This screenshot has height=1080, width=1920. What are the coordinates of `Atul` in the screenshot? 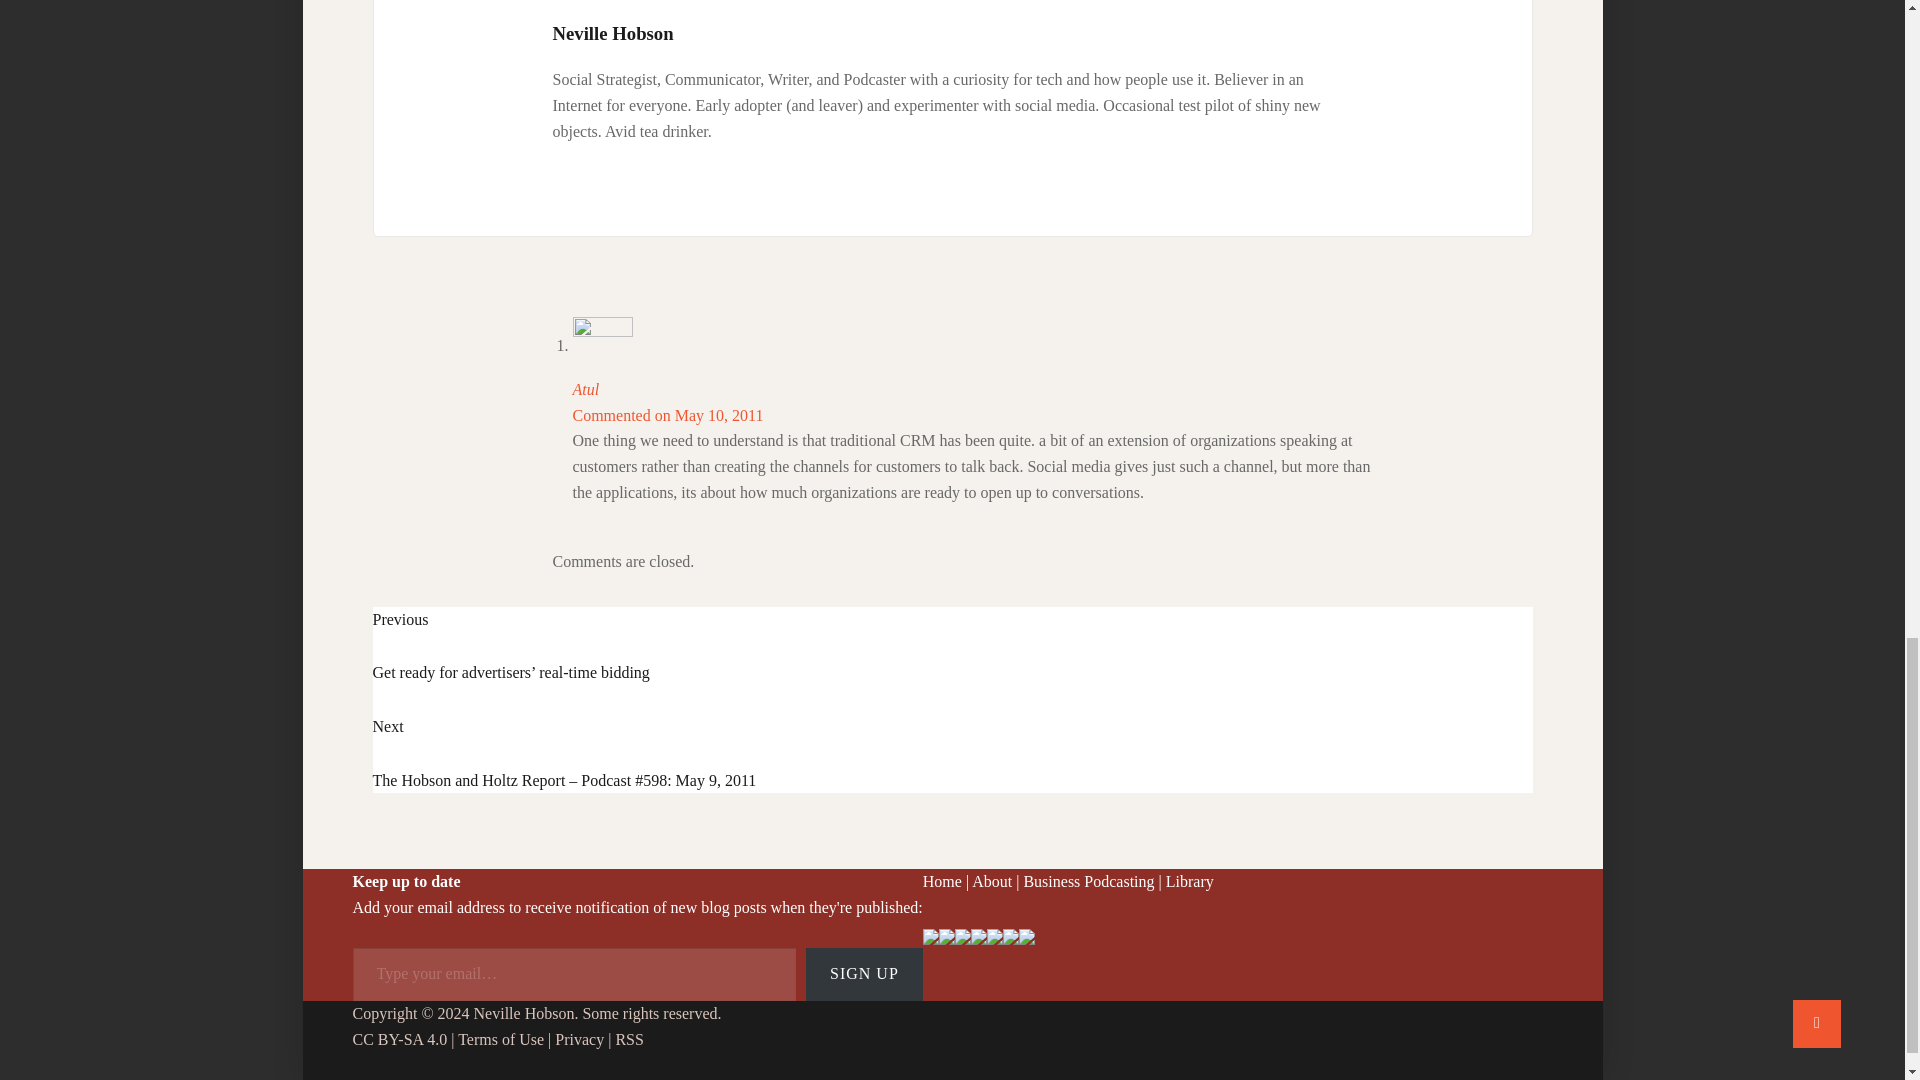 It's located at (586, 390).